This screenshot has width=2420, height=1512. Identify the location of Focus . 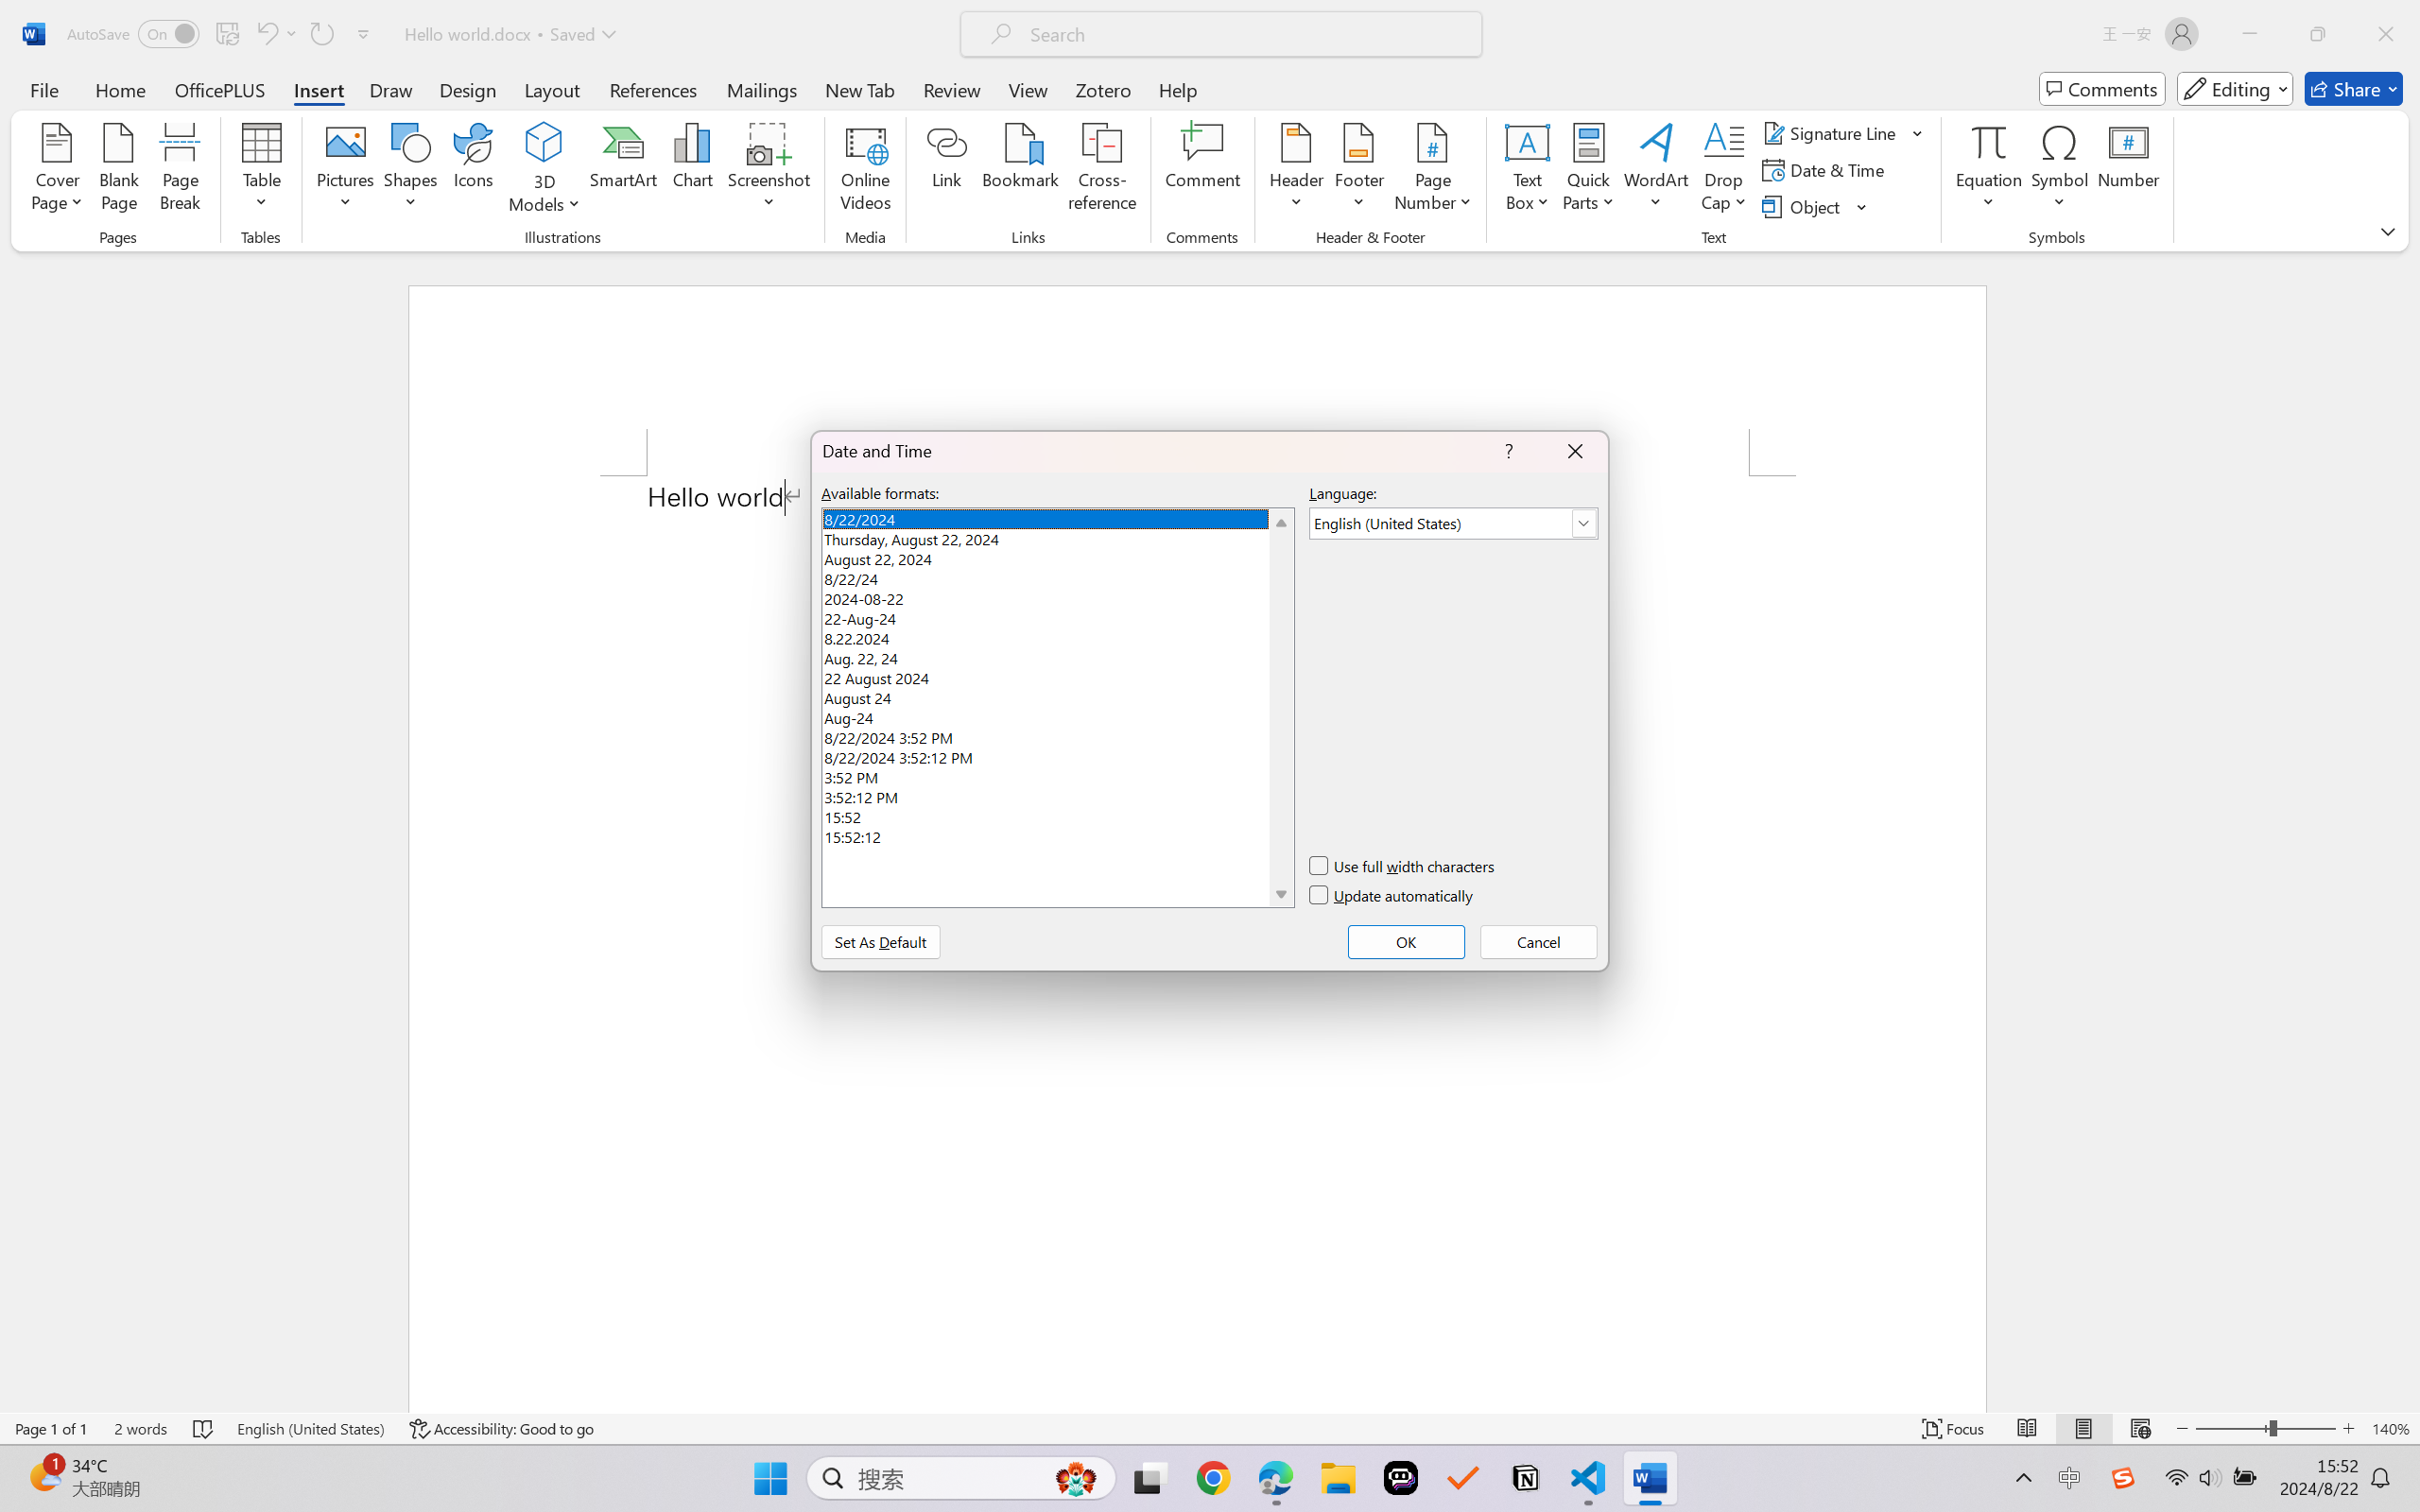
(1954, 1429).